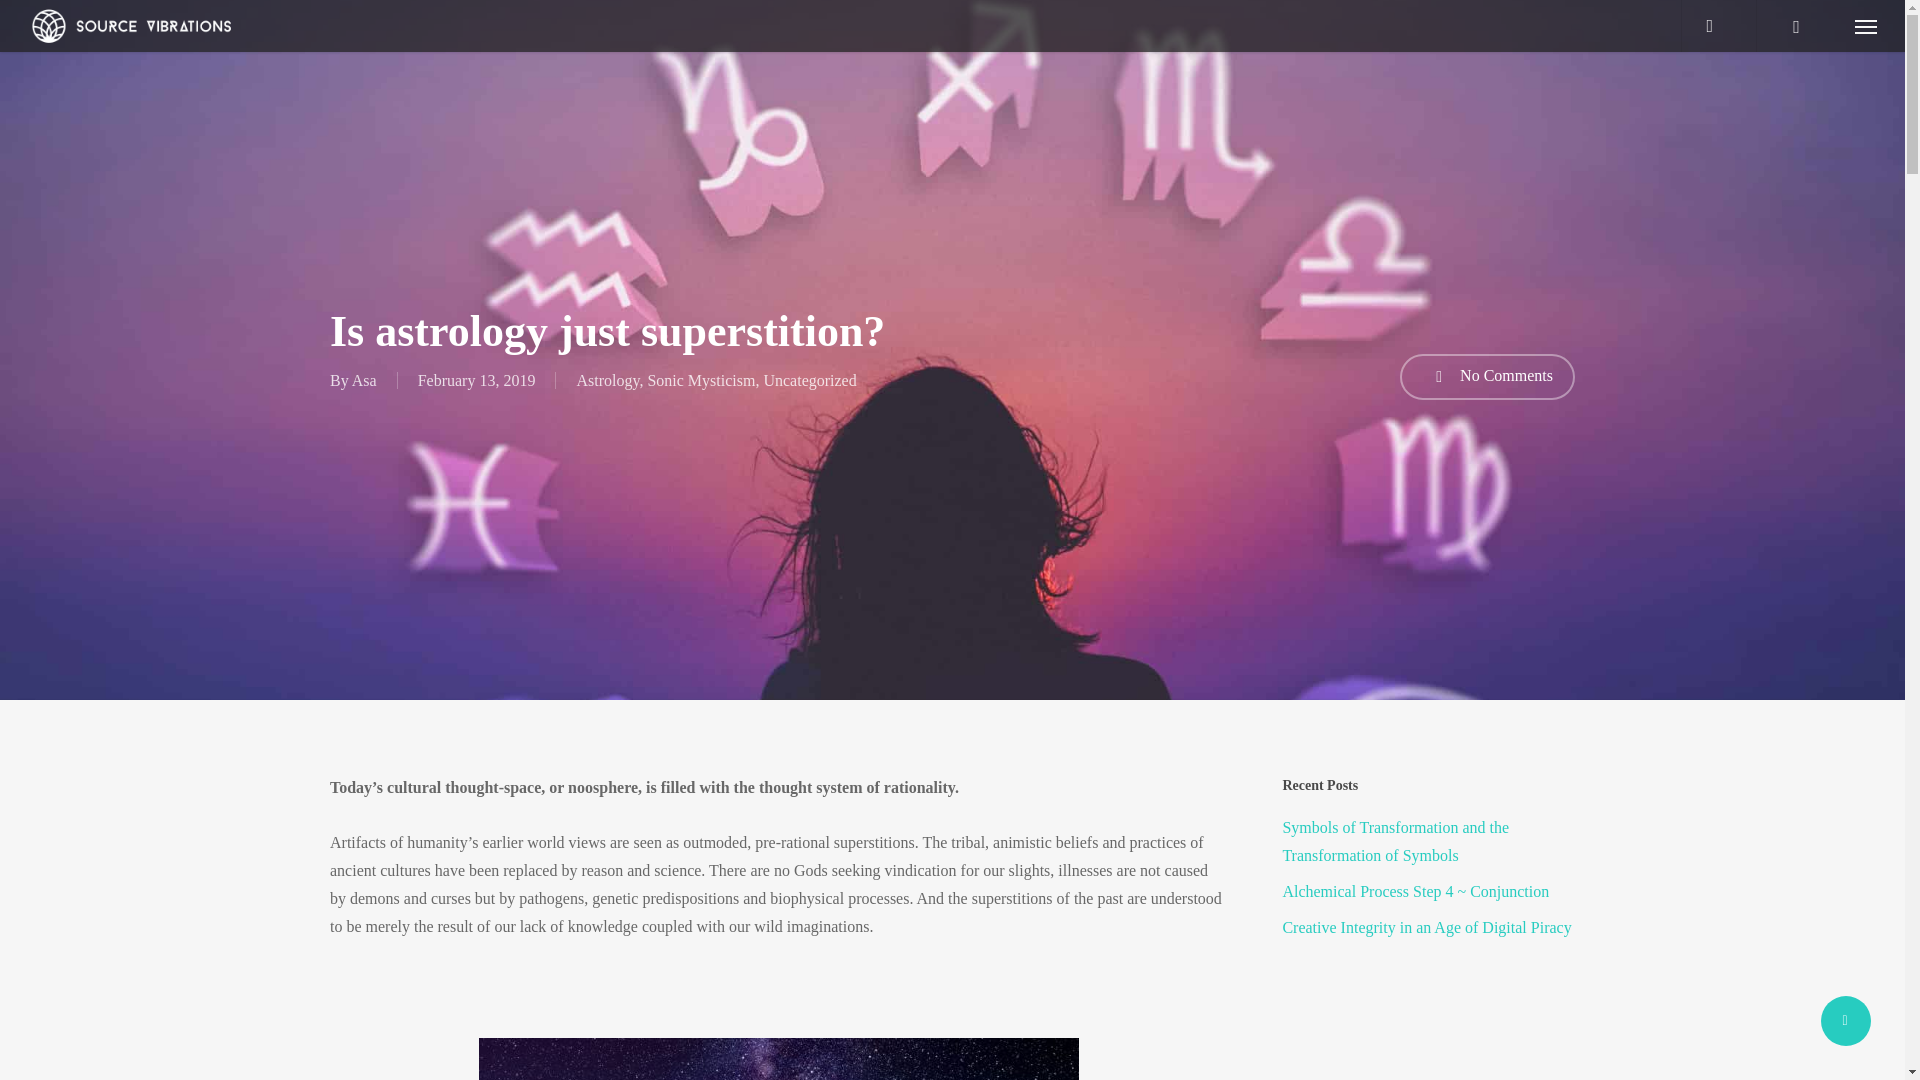 The width and height of the screenshot is (1920, 1080). I want to click on Posts by Asa, so click(364, 380).